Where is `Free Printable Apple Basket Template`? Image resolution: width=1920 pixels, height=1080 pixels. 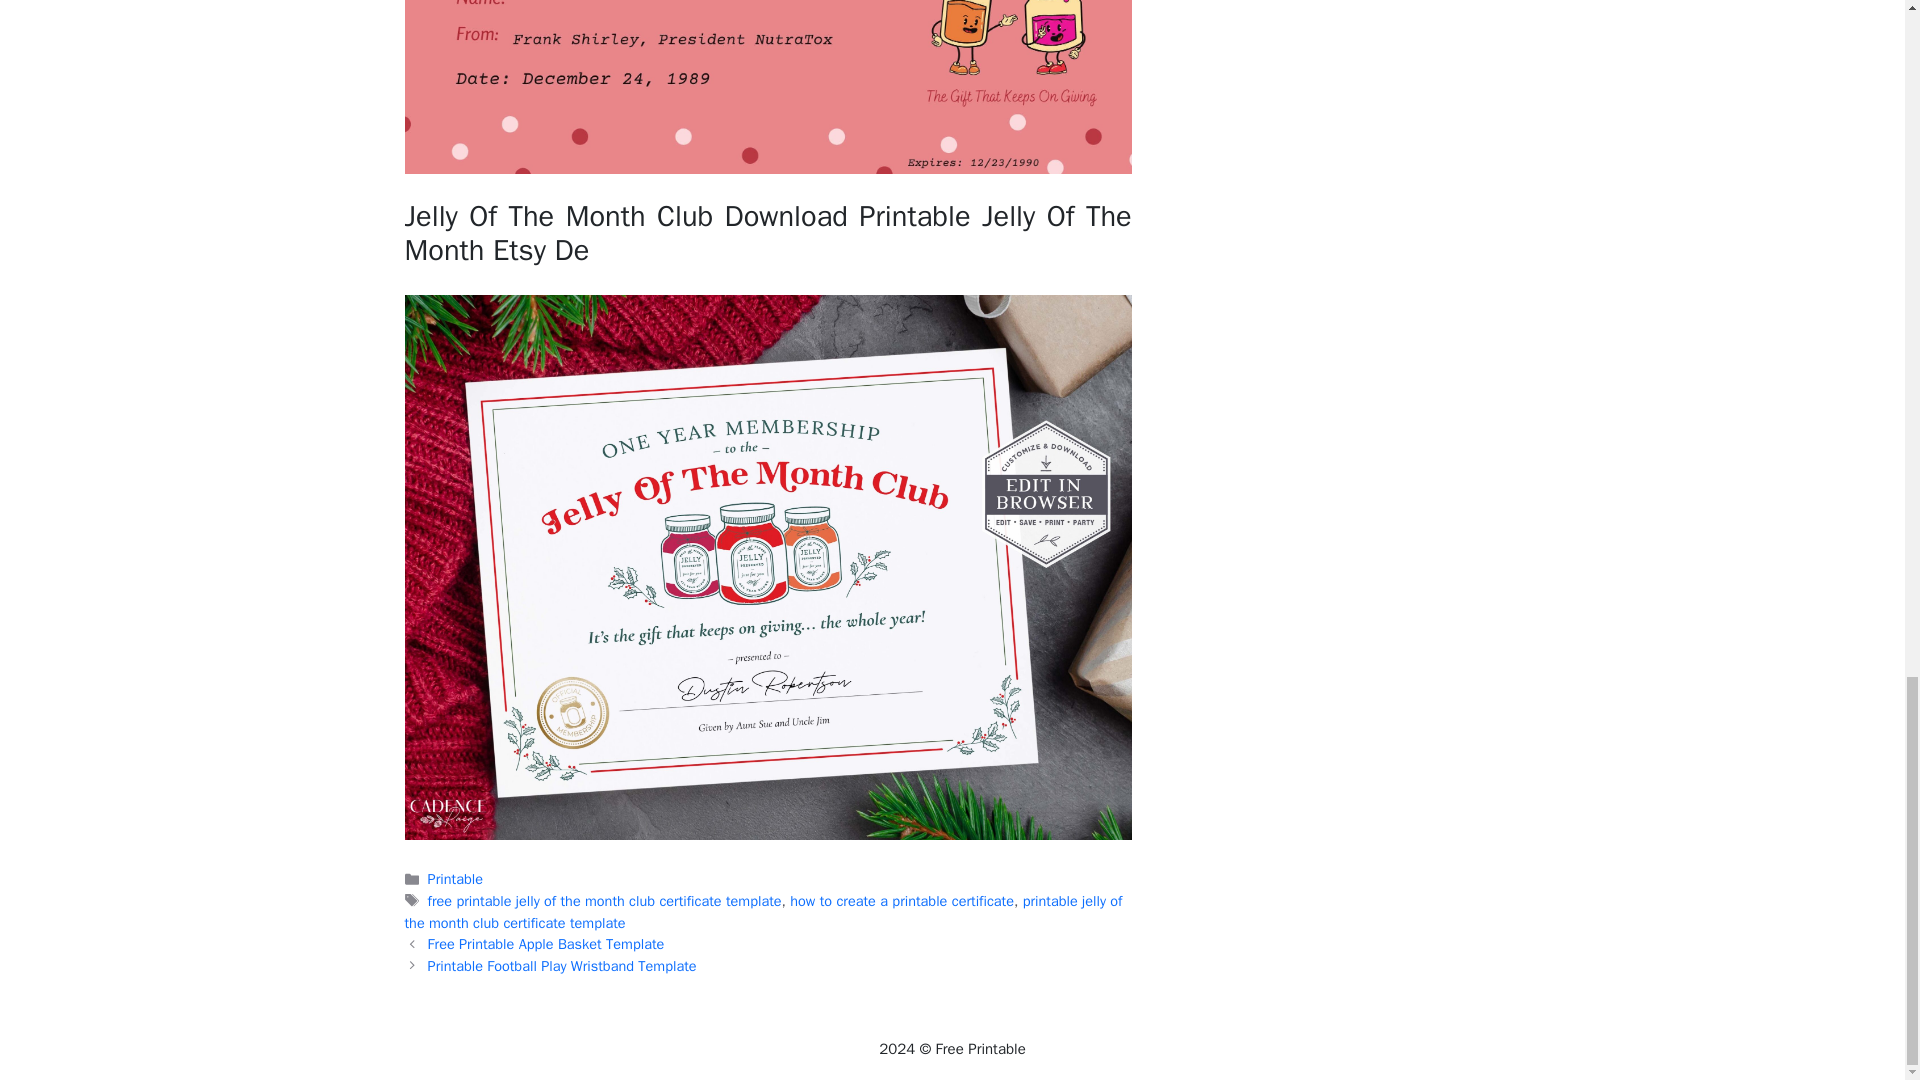
Free Printable Apple Basket Template is located at coordinates (546, 944).